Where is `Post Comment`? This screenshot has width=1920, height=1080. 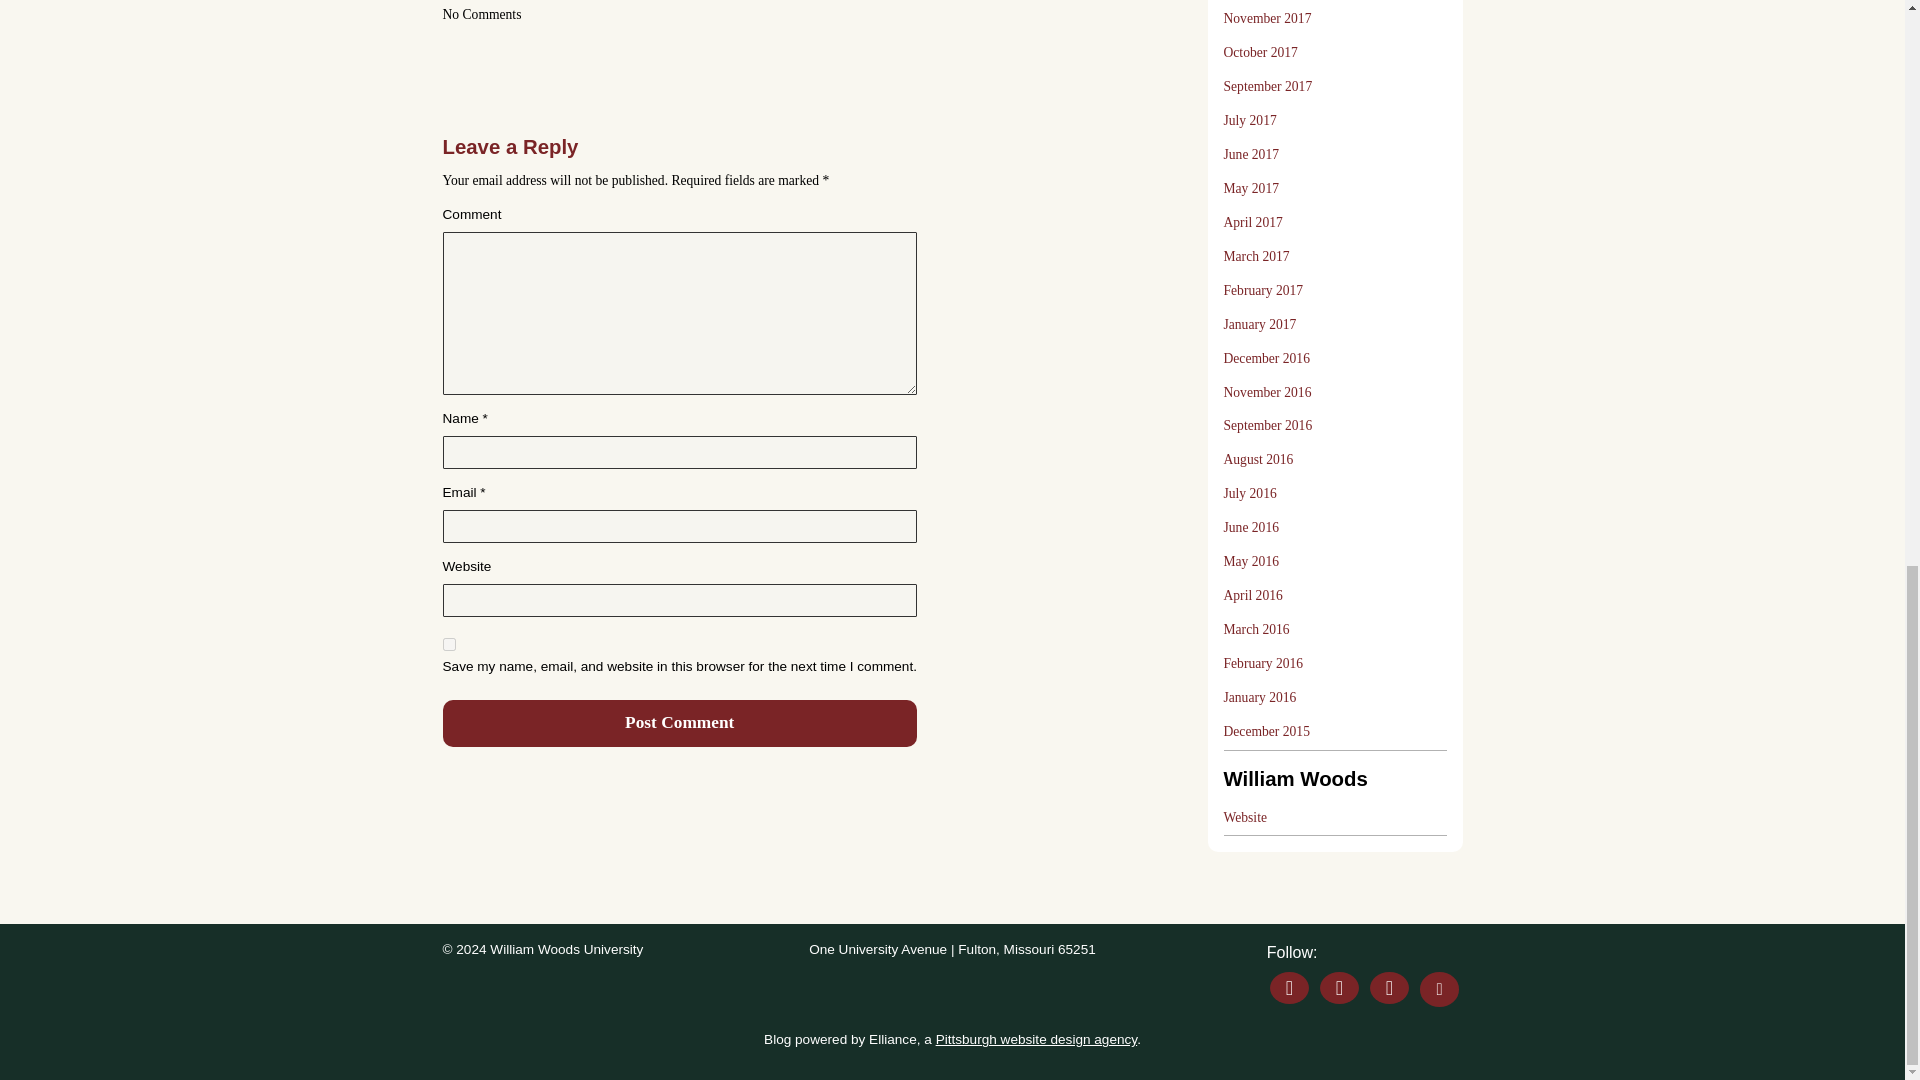 Post Comment is located at coordinates (678, 723).